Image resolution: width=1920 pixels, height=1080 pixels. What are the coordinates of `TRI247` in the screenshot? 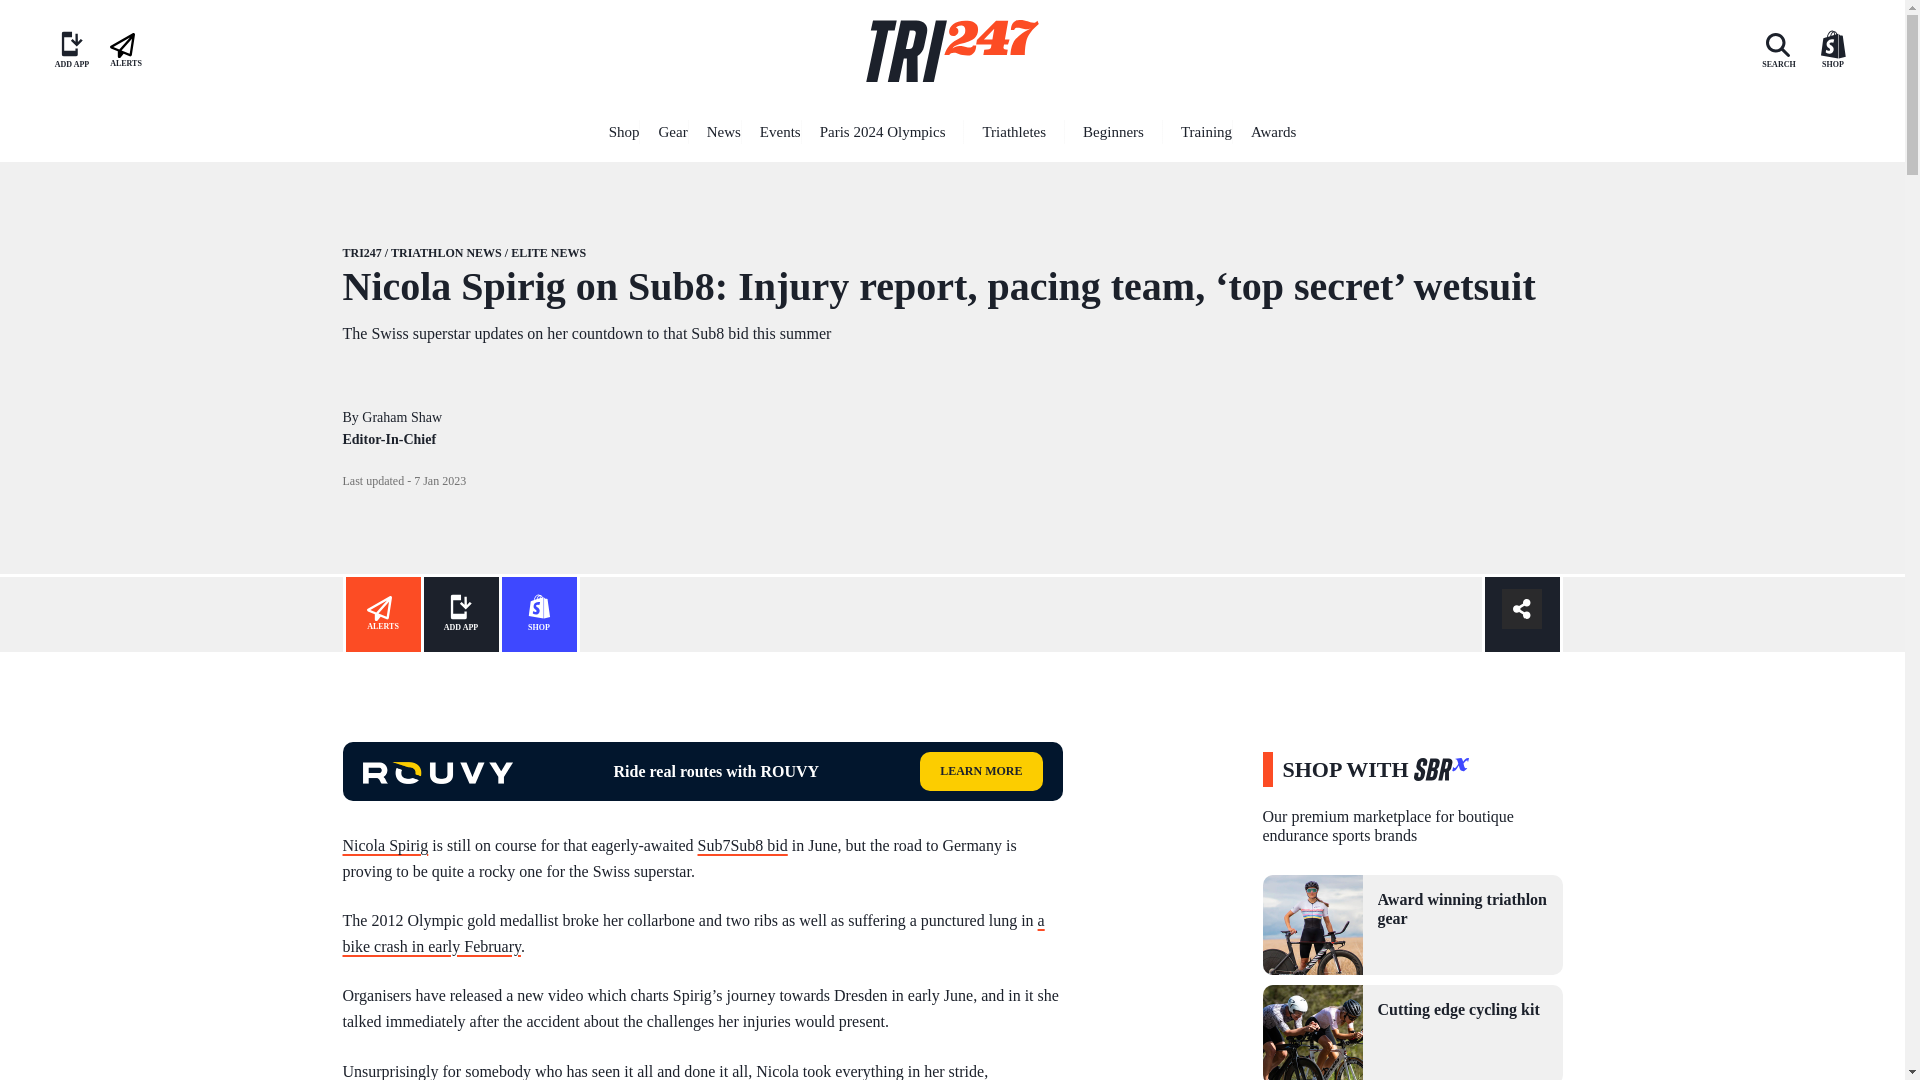 It's located at (952, 51).